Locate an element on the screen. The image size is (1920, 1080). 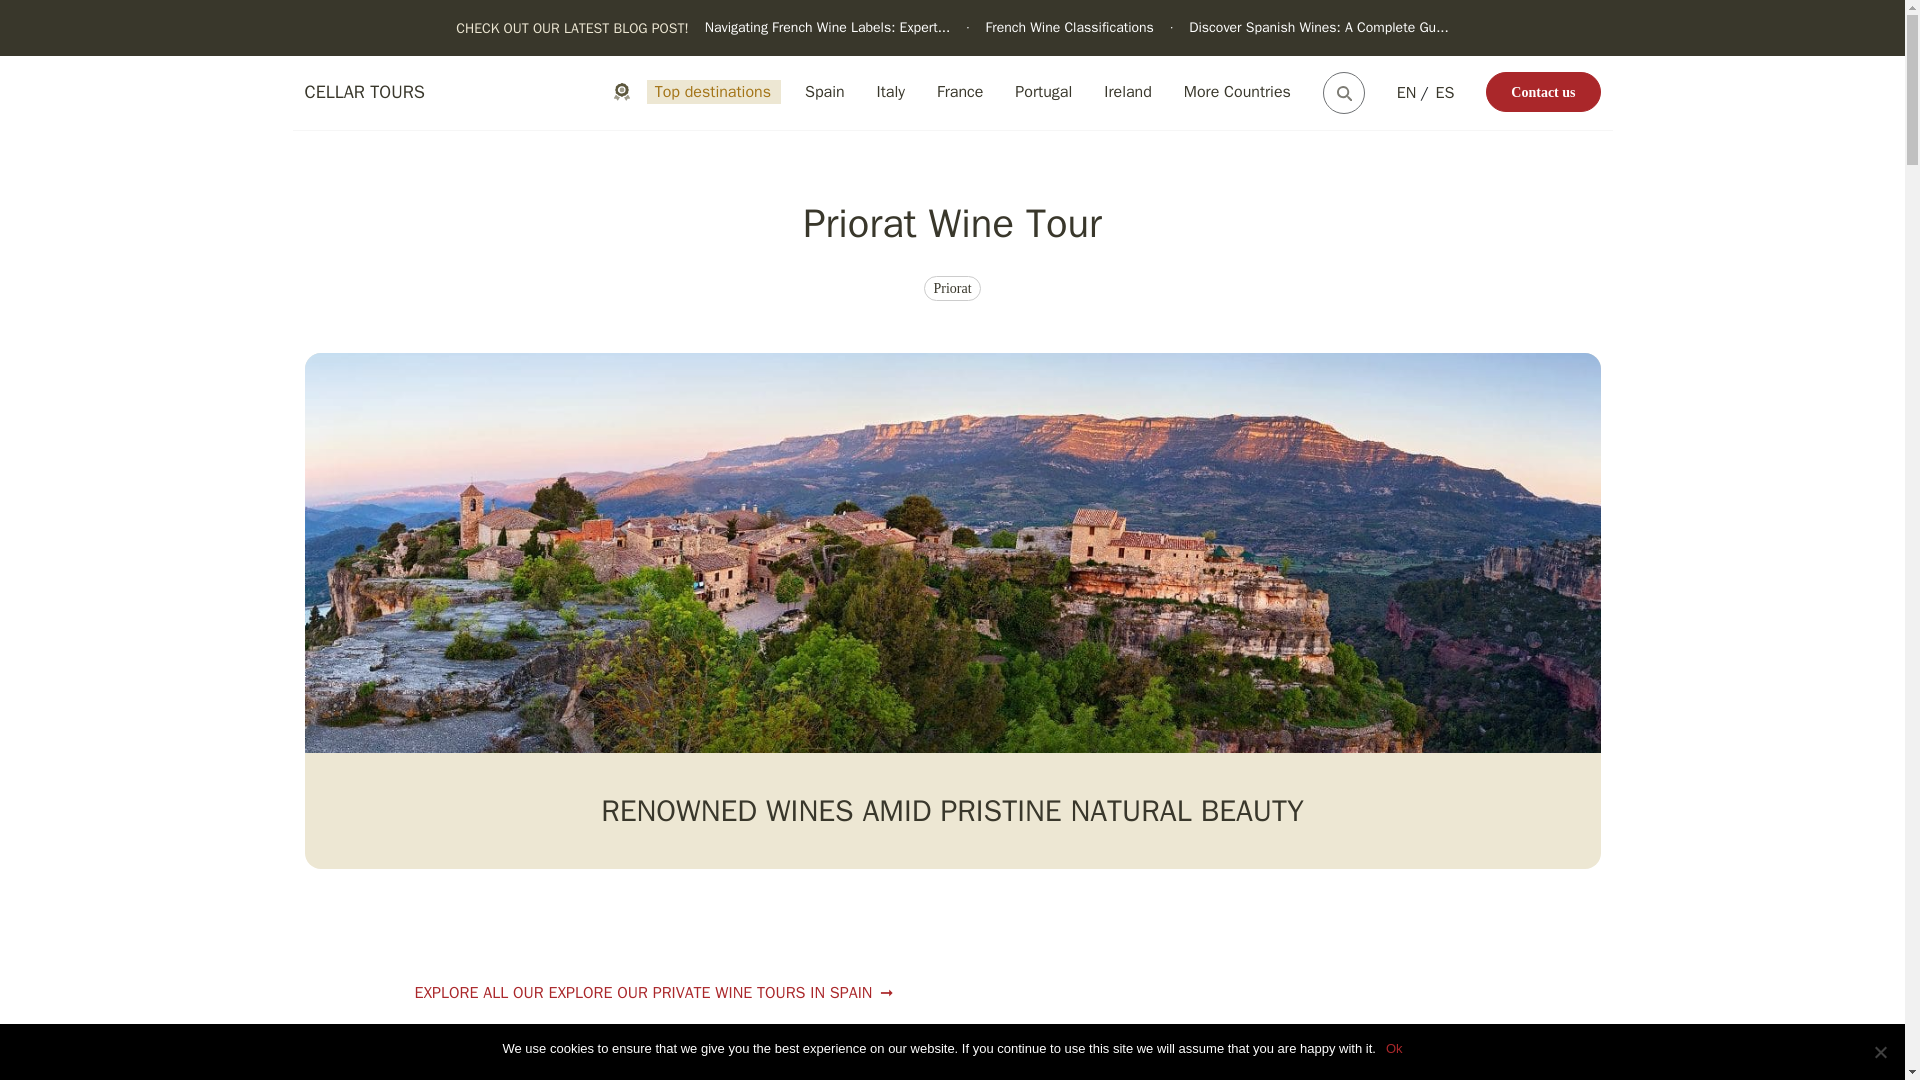
CELLAR TOURS is located at coordinates (364, 92).